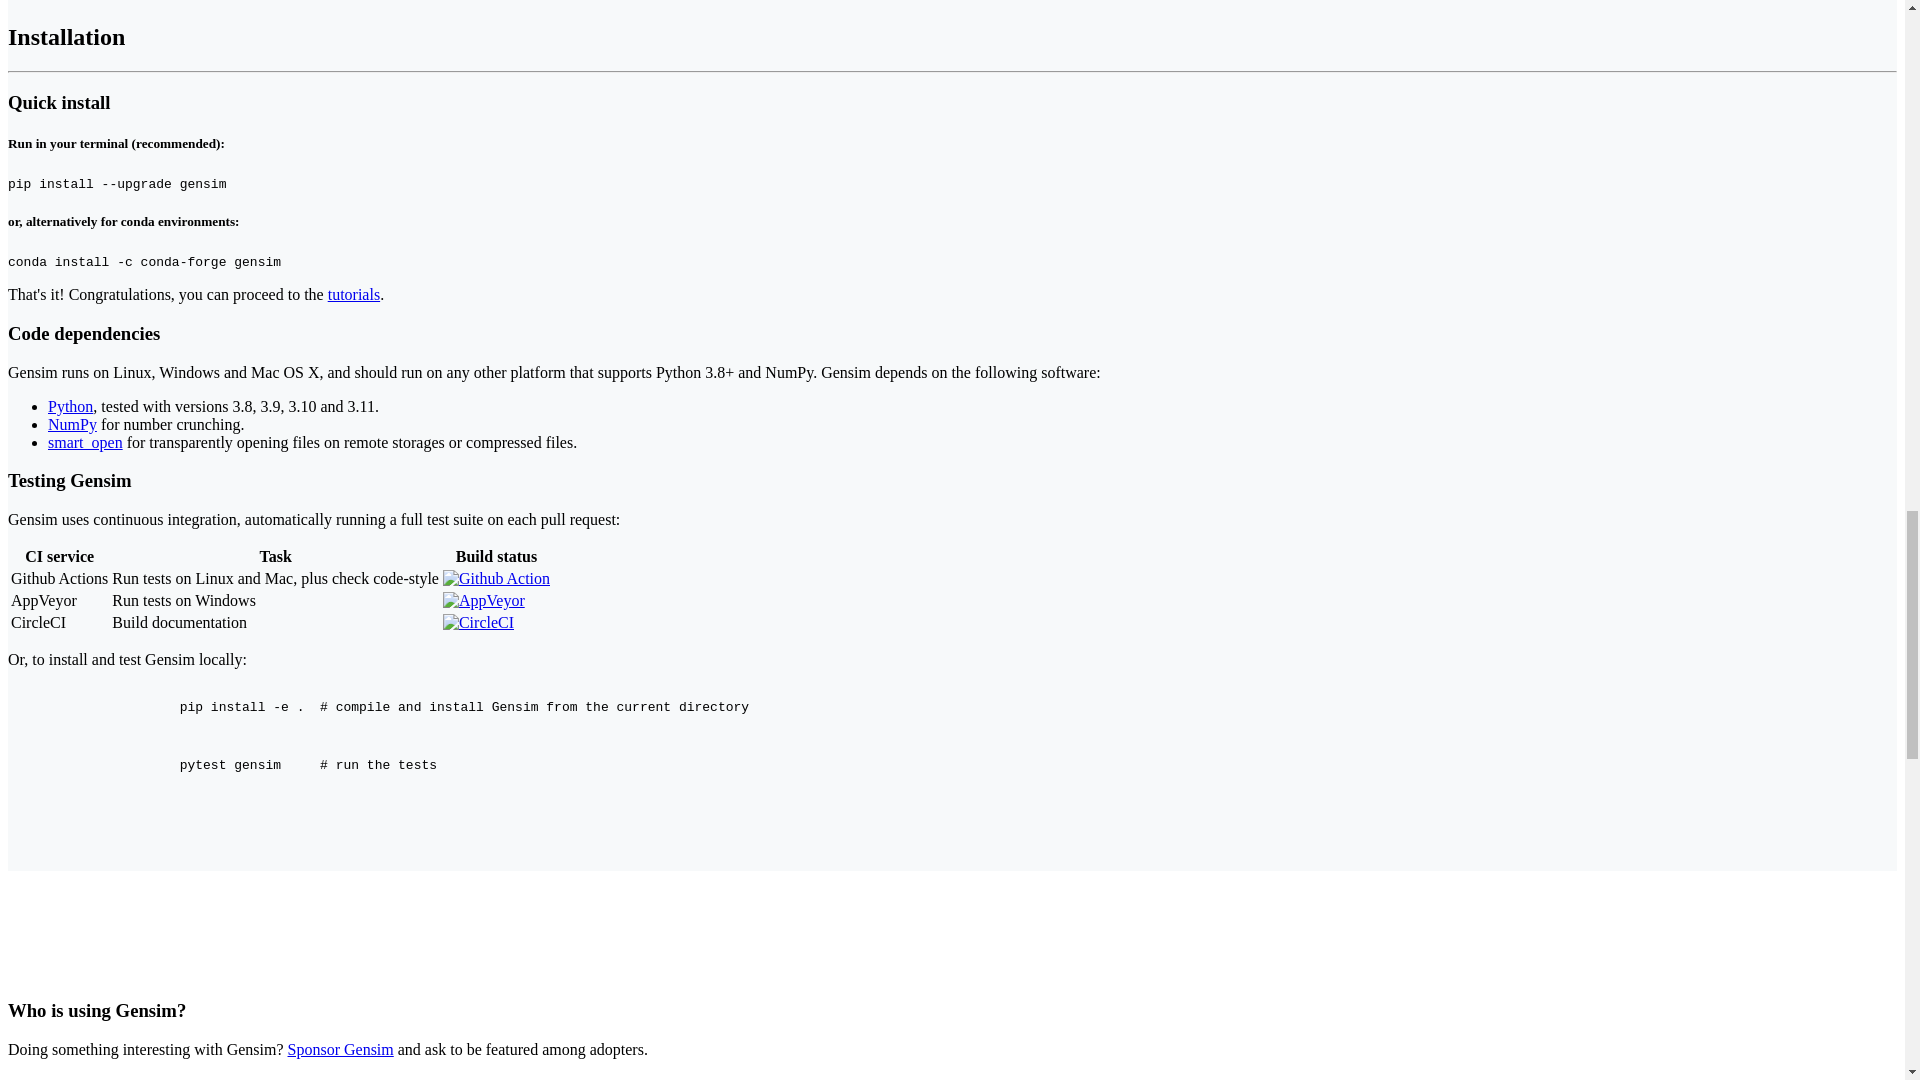 Image resolution: width=1920 pixels, height=1080 pixels. Describe the element at coordinates (340, 1050) in the screenshot. I see `Sponsor Gensim` at that location.